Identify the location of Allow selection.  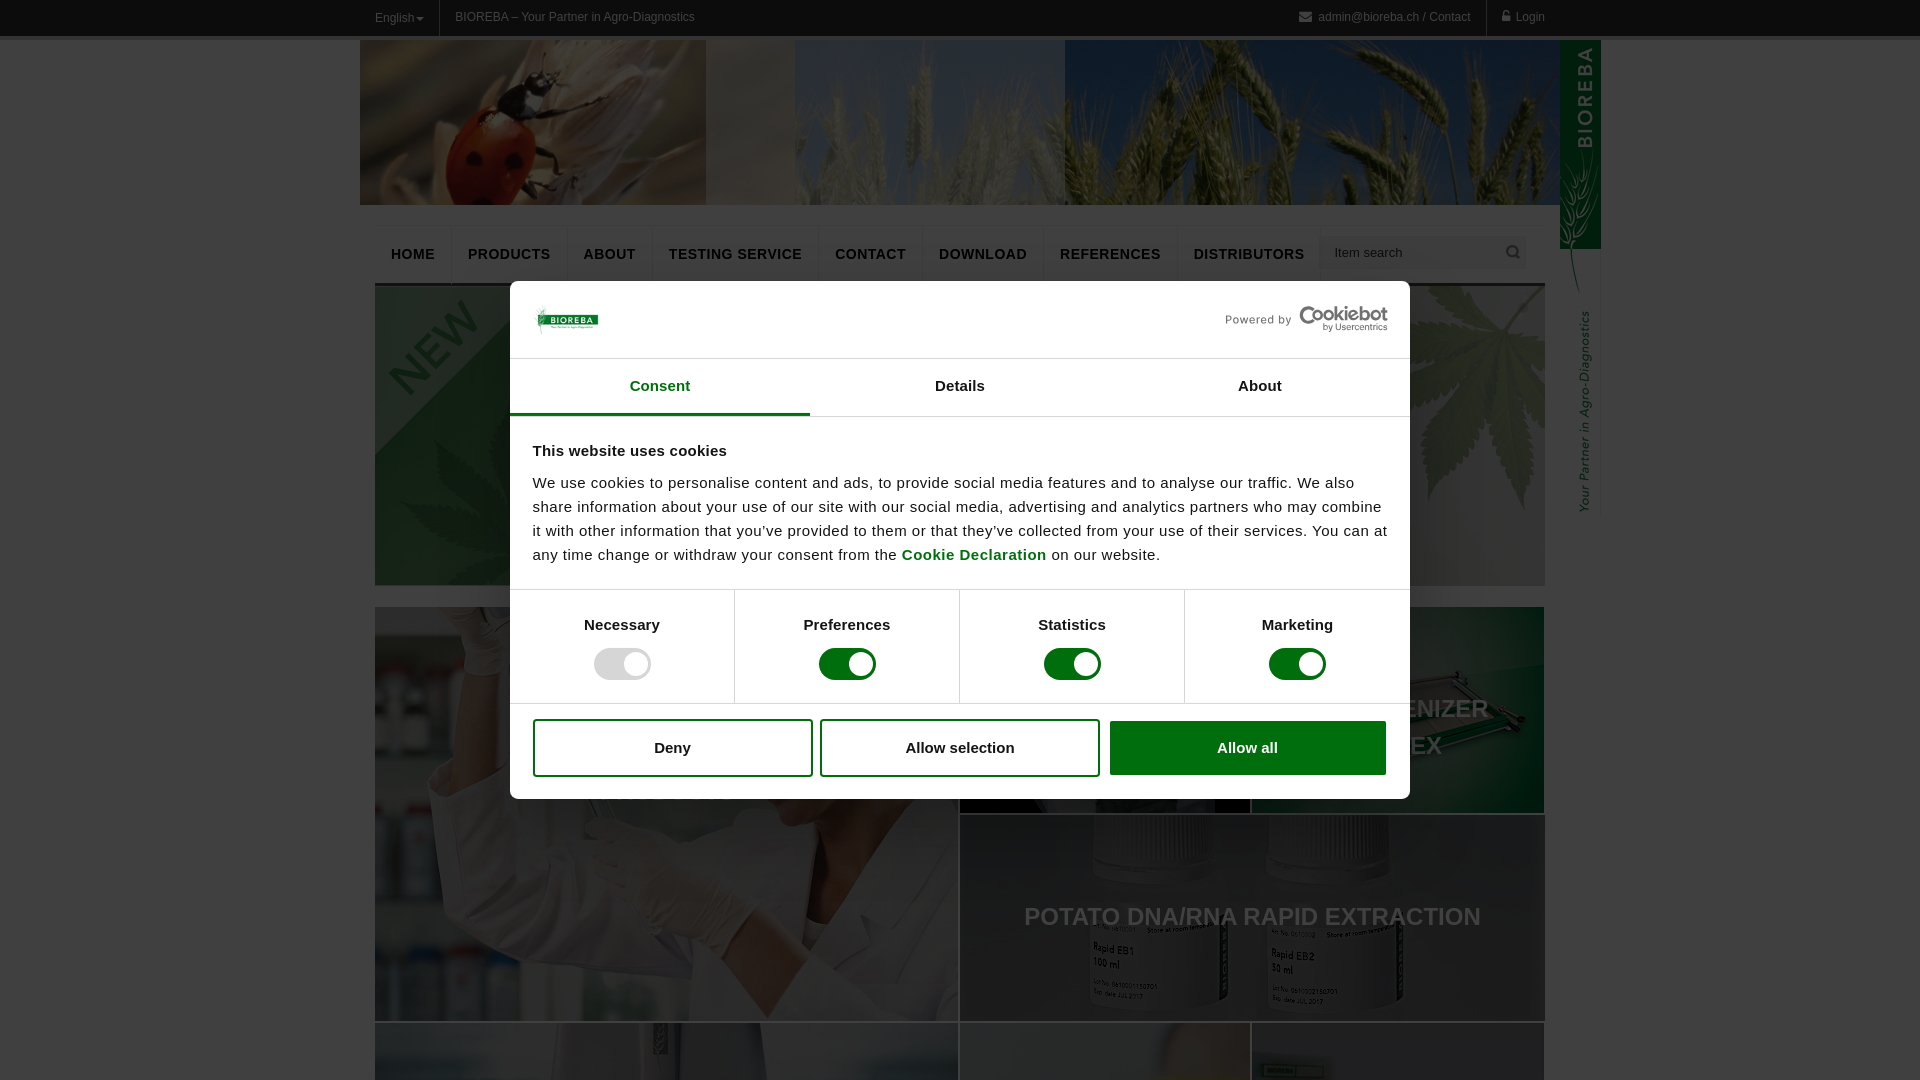
(960, 748).